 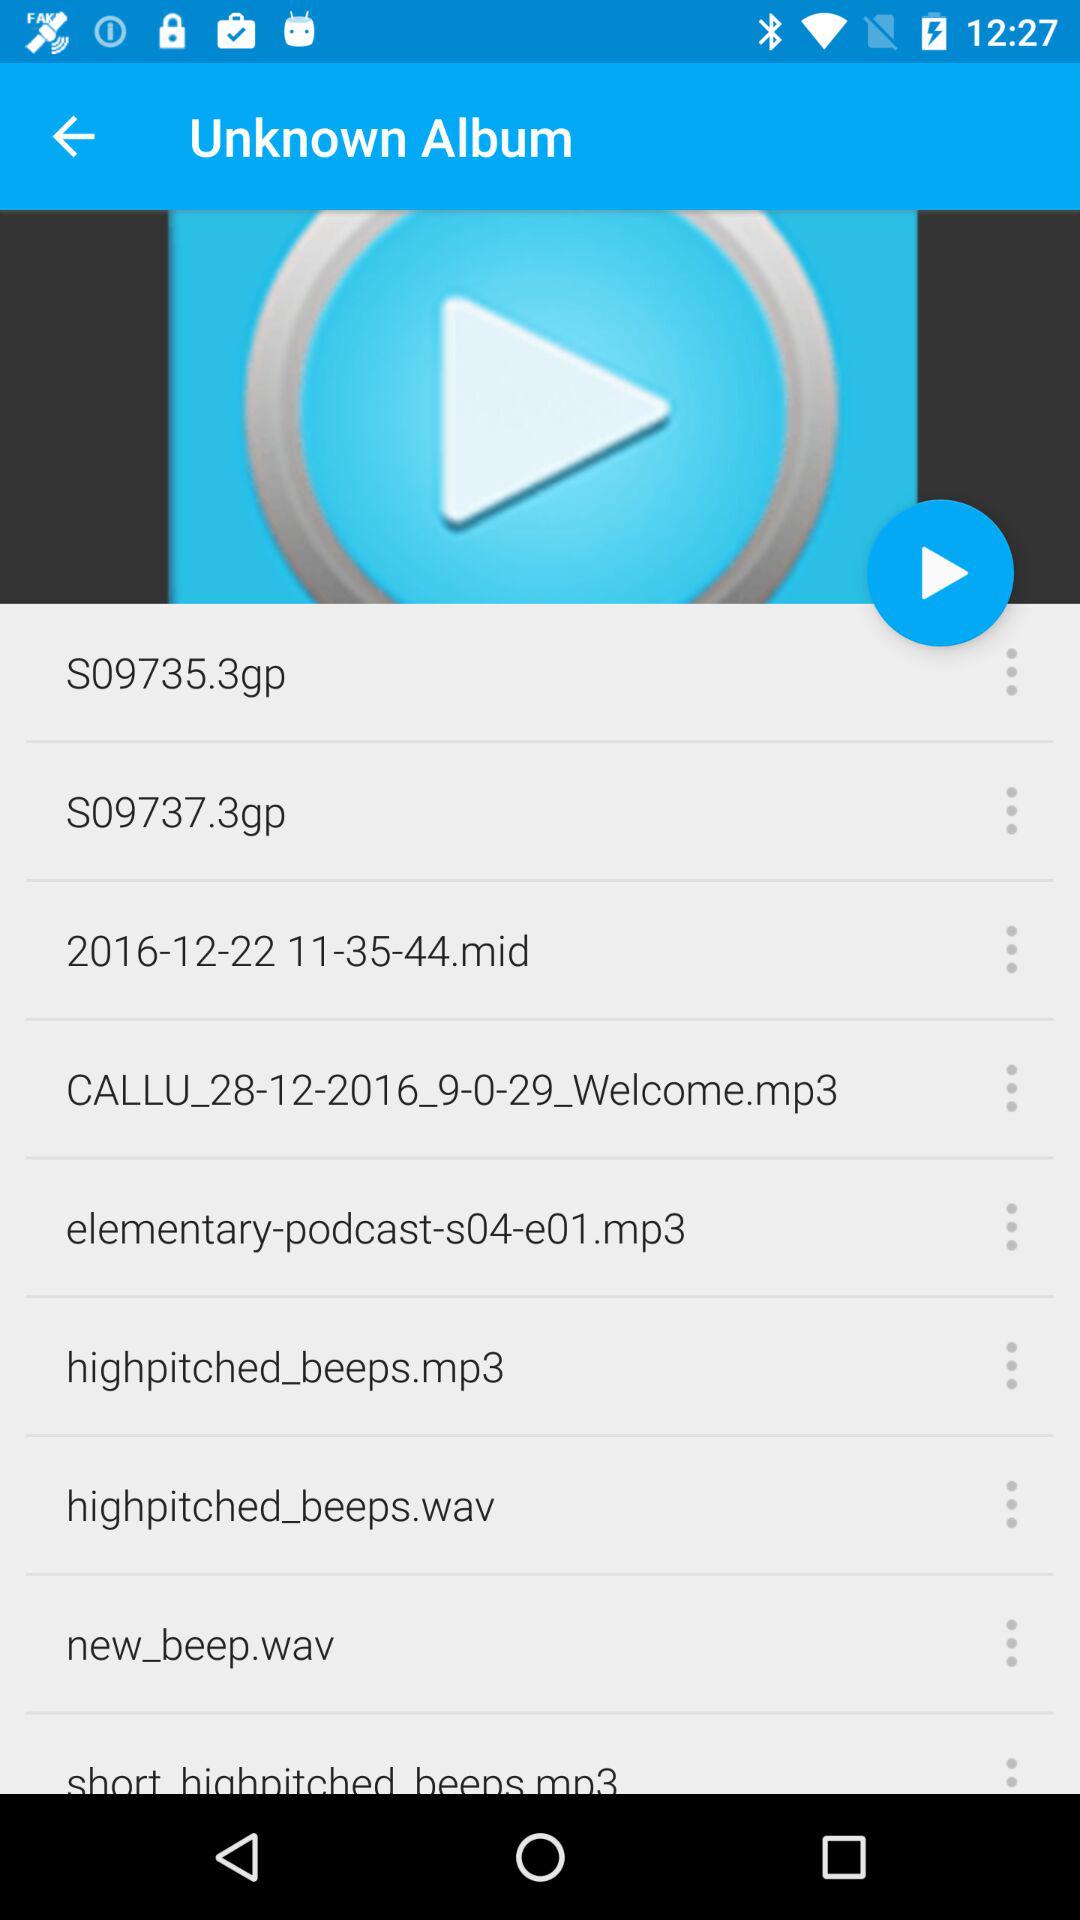 I want to click on click icon to the left of unknown album app, so click(x=73, y=136).